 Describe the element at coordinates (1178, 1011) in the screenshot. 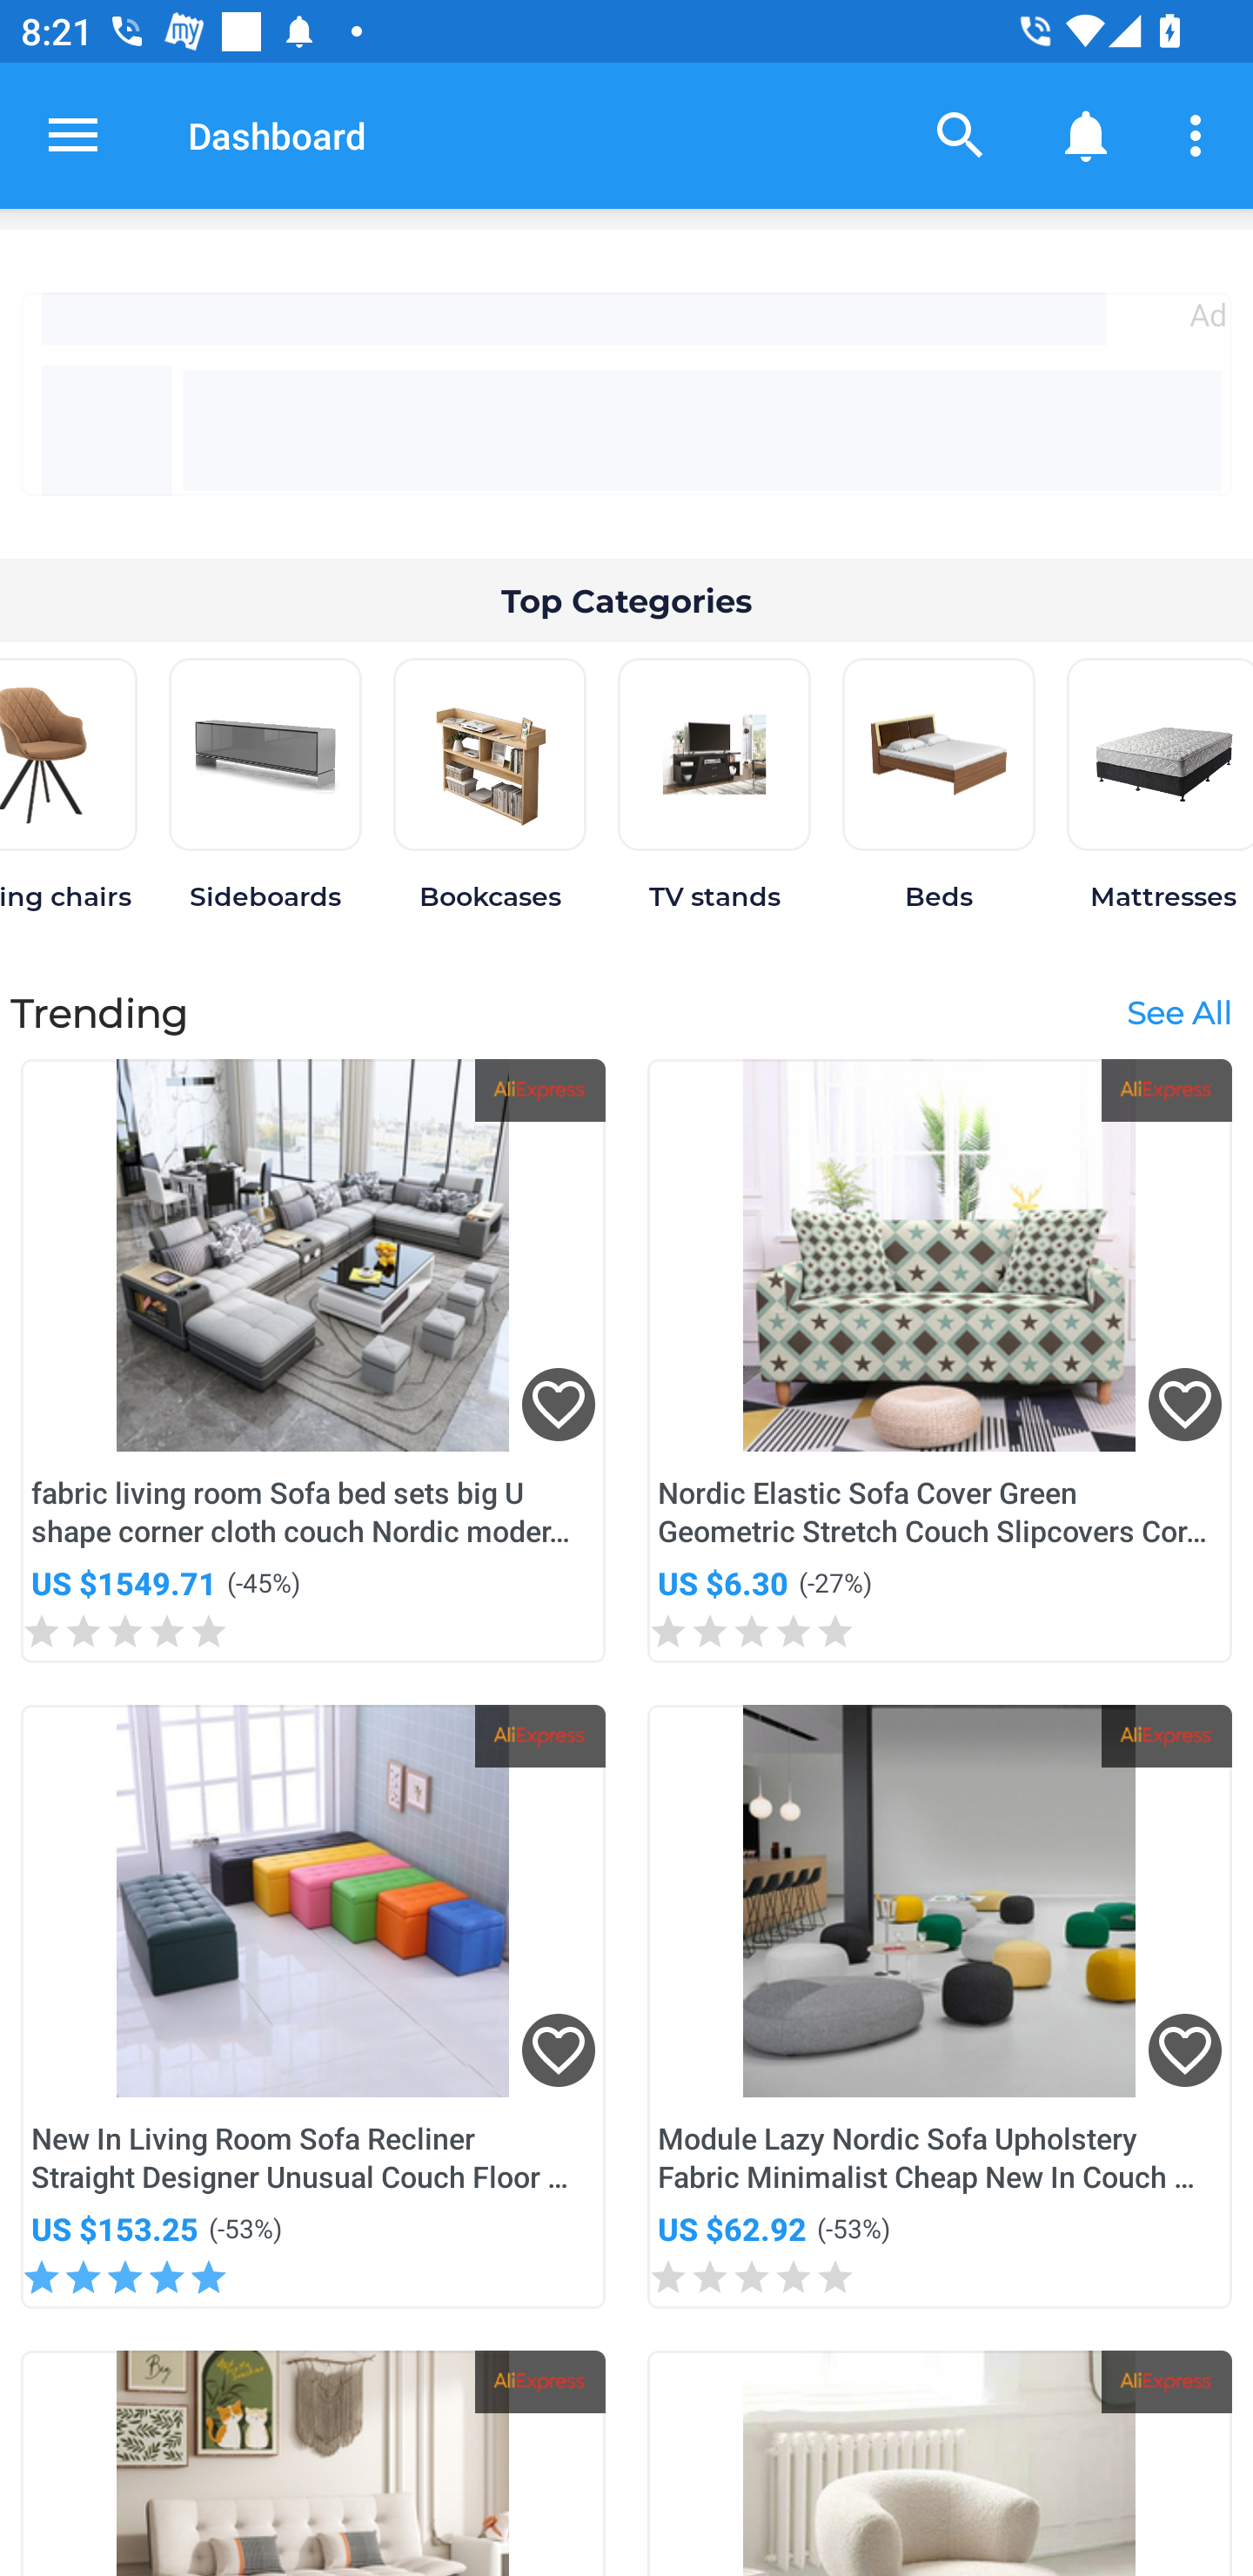

I see `See All` at that location.